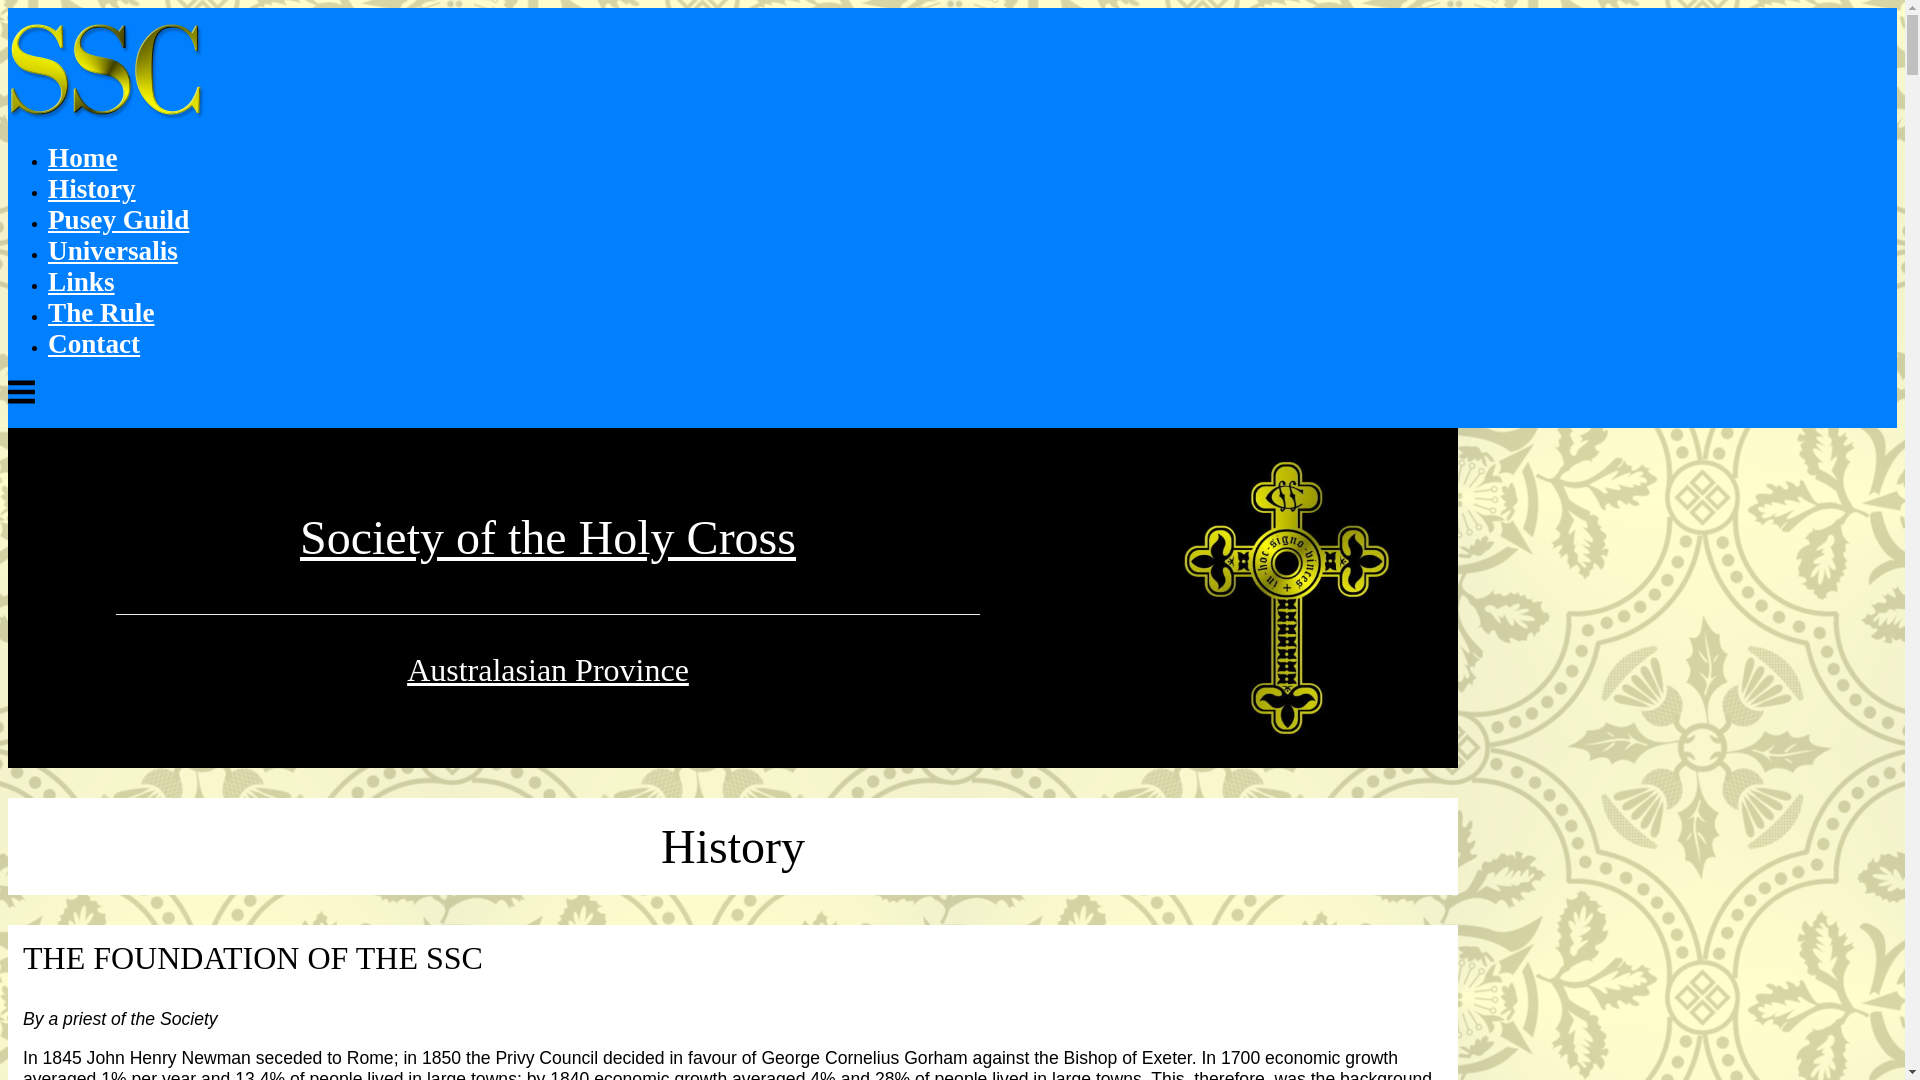 The image size is (1920, 1080). Describe the element at coordinates (82, 158) in the screenshot. I see `Home` at that location.